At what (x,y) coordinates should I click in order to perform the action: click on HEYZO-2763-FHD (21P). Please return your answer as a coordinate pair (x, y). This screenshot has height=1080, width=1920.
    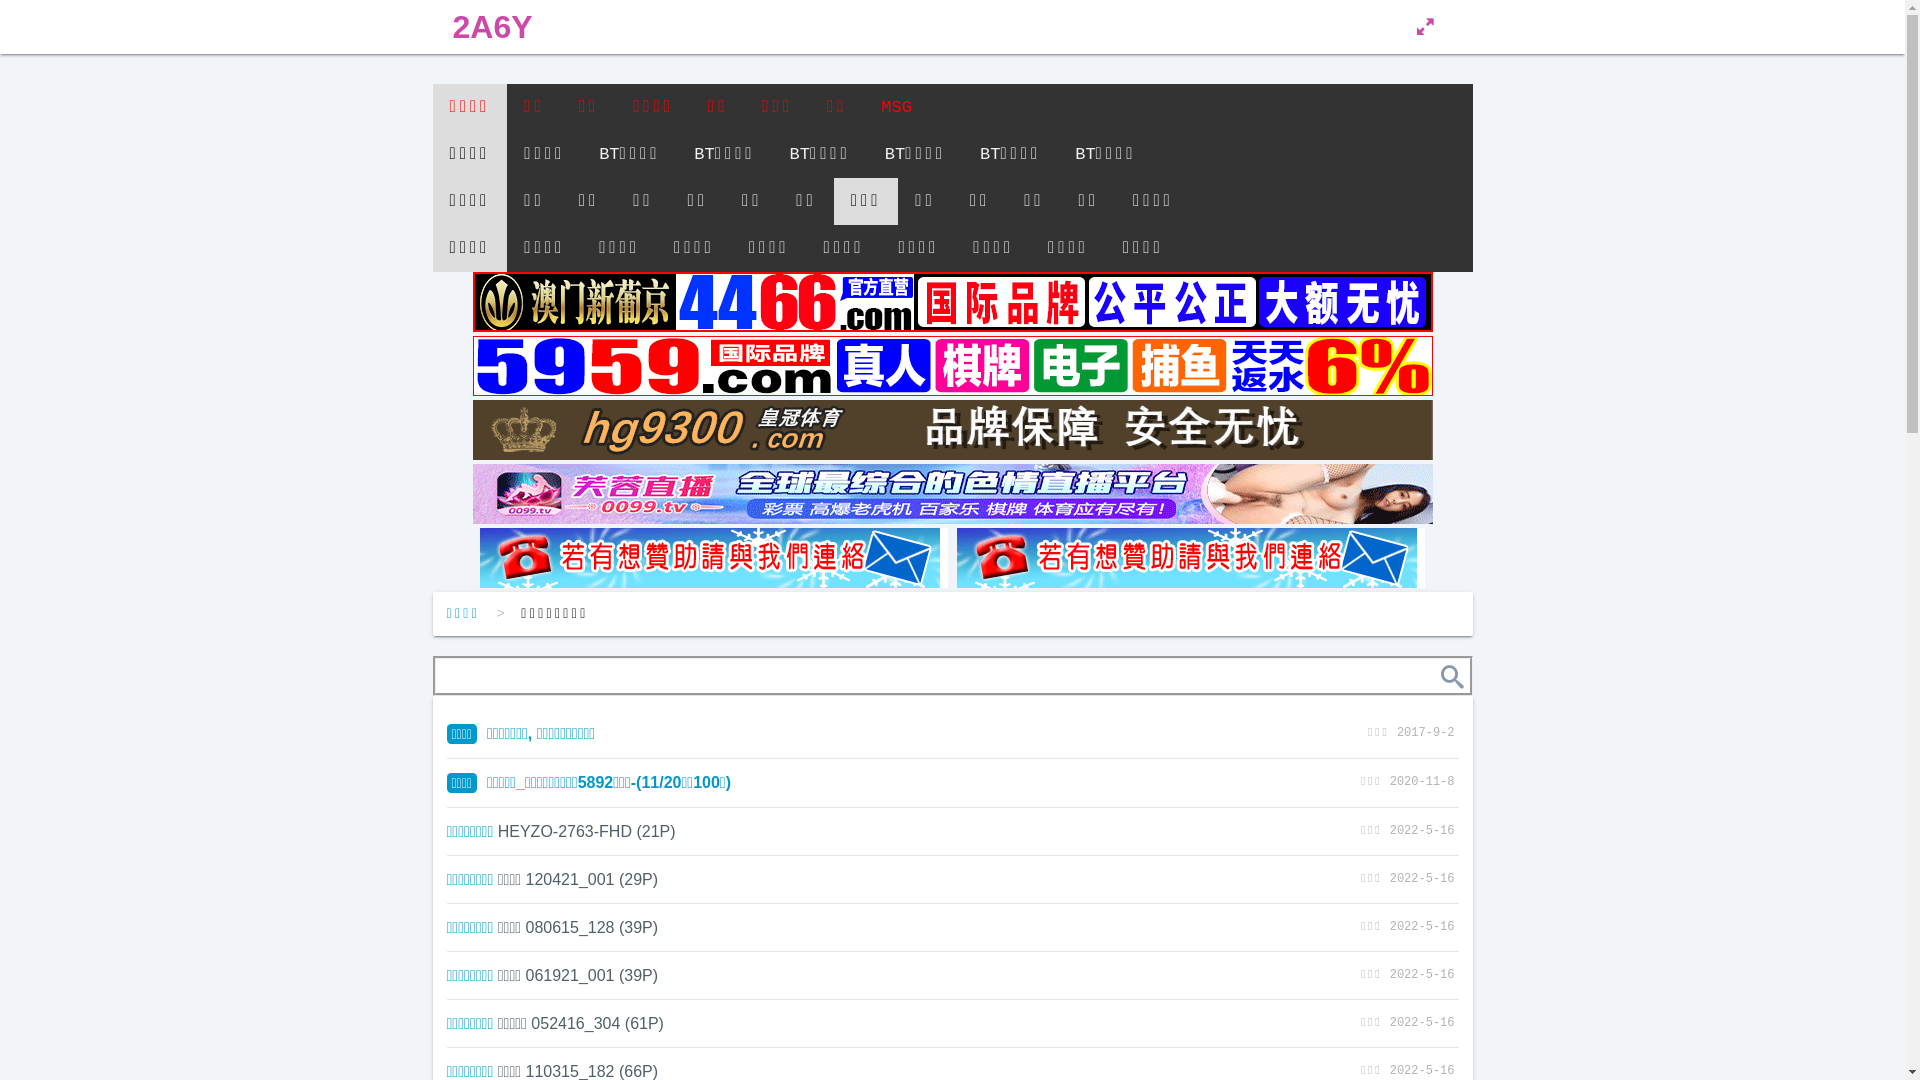
    Looking at the image, I should click on (587, 832).